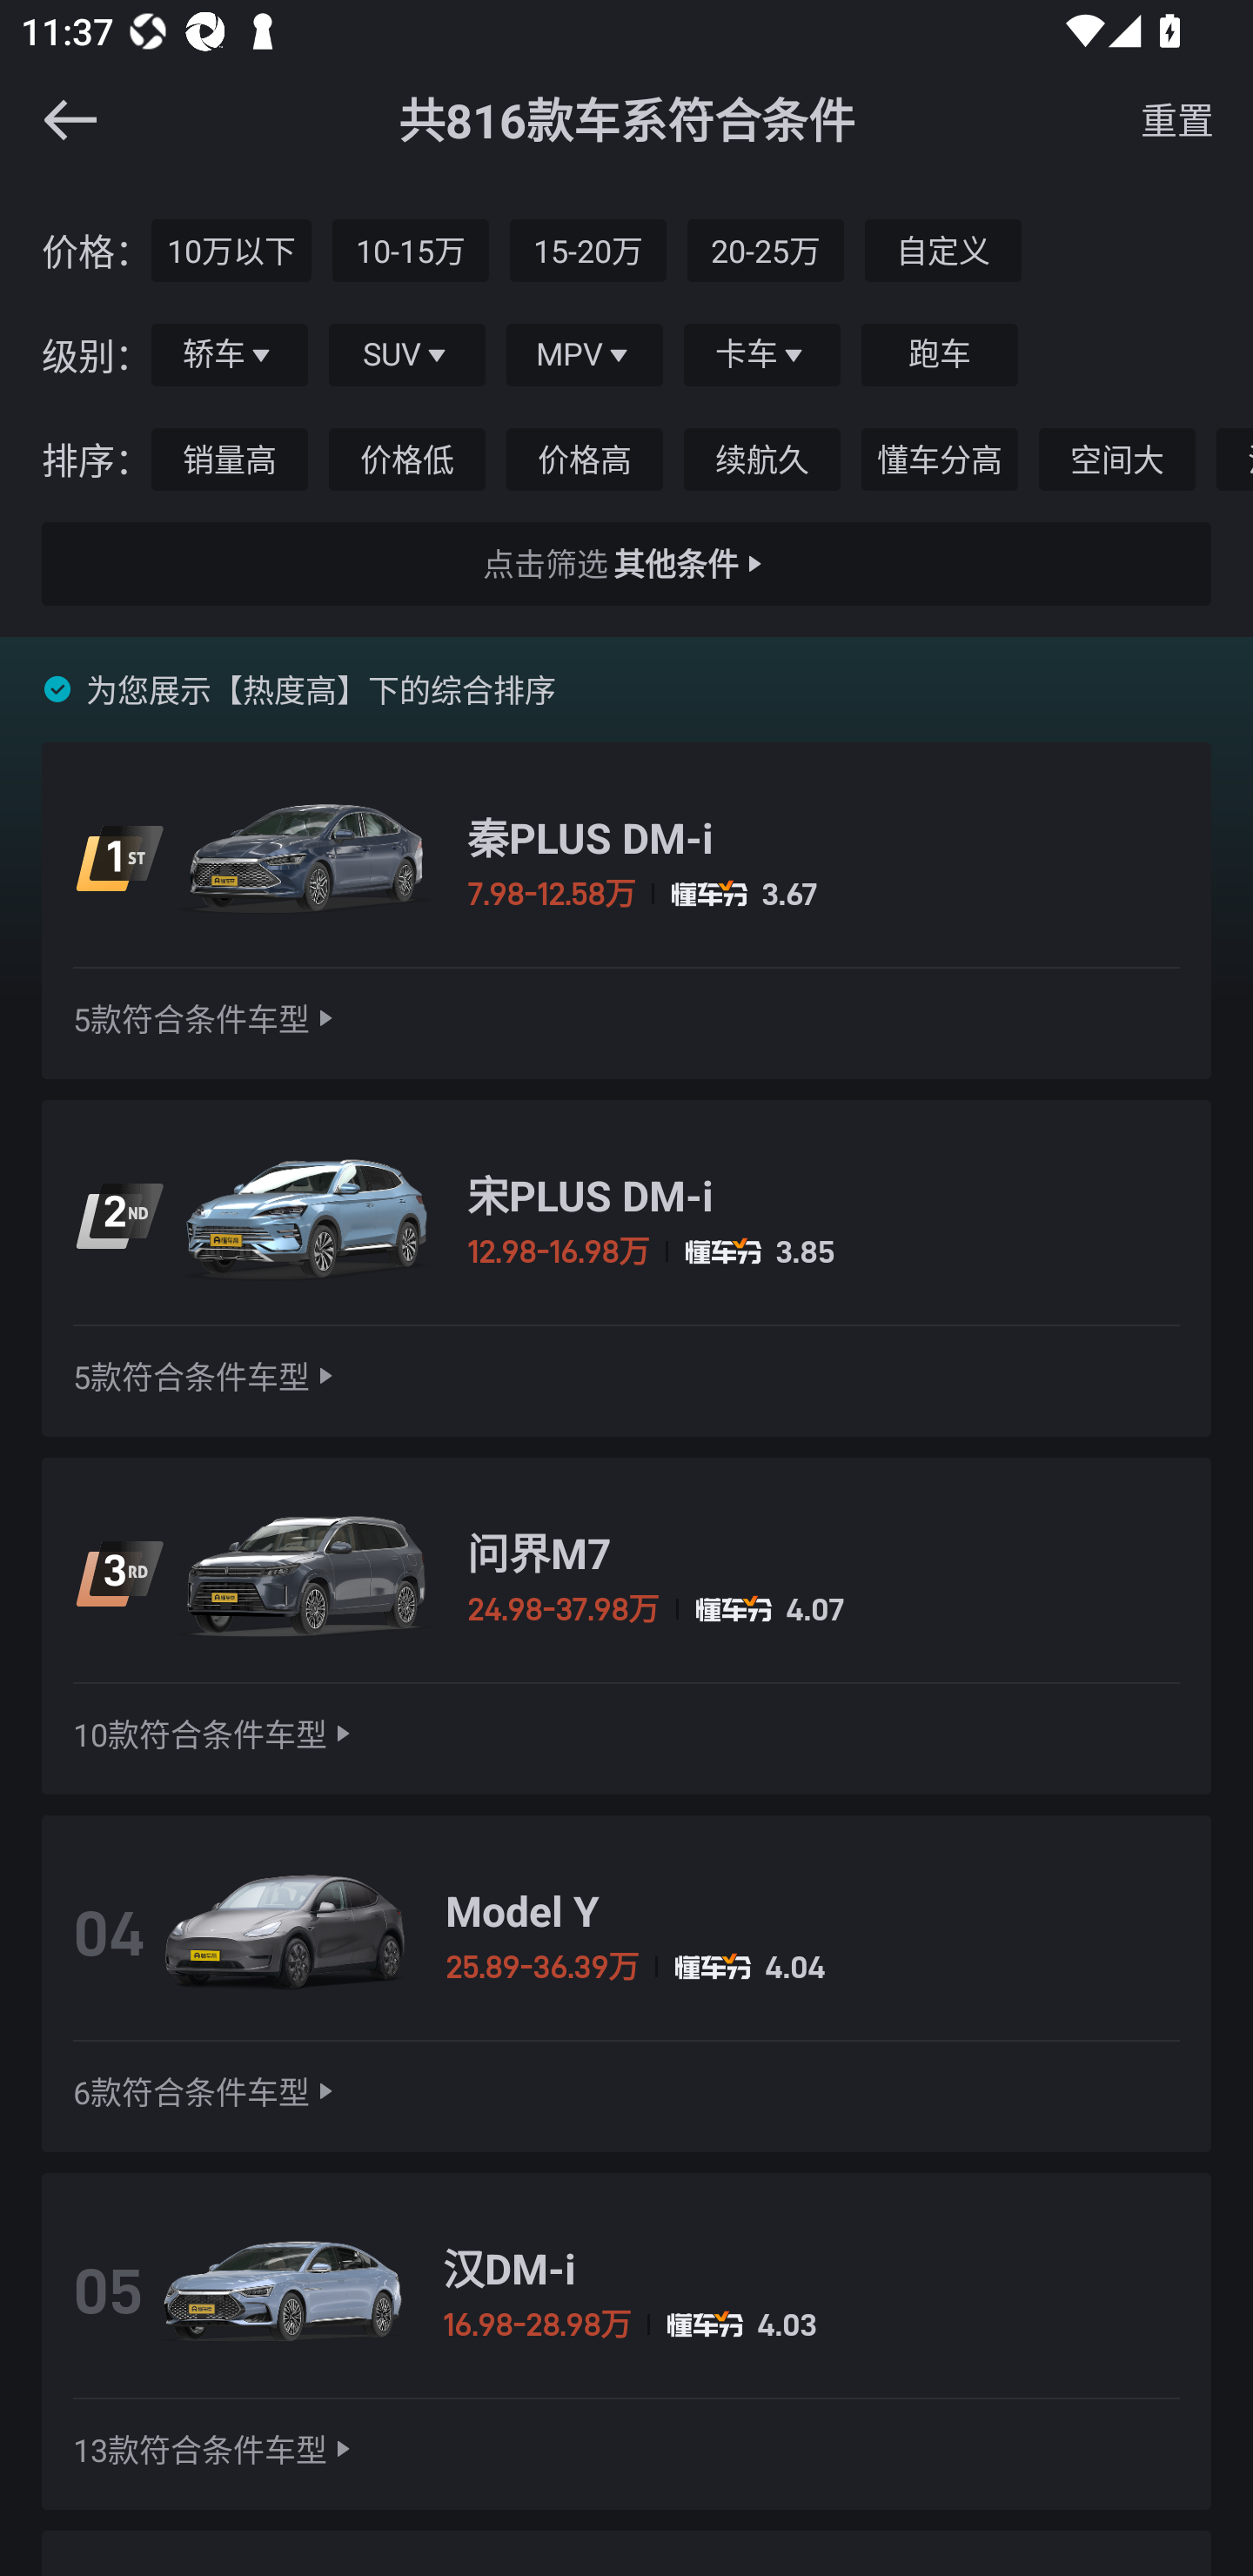  I want to click on 12.98-16.98万 3.85, so click(823, 1251).